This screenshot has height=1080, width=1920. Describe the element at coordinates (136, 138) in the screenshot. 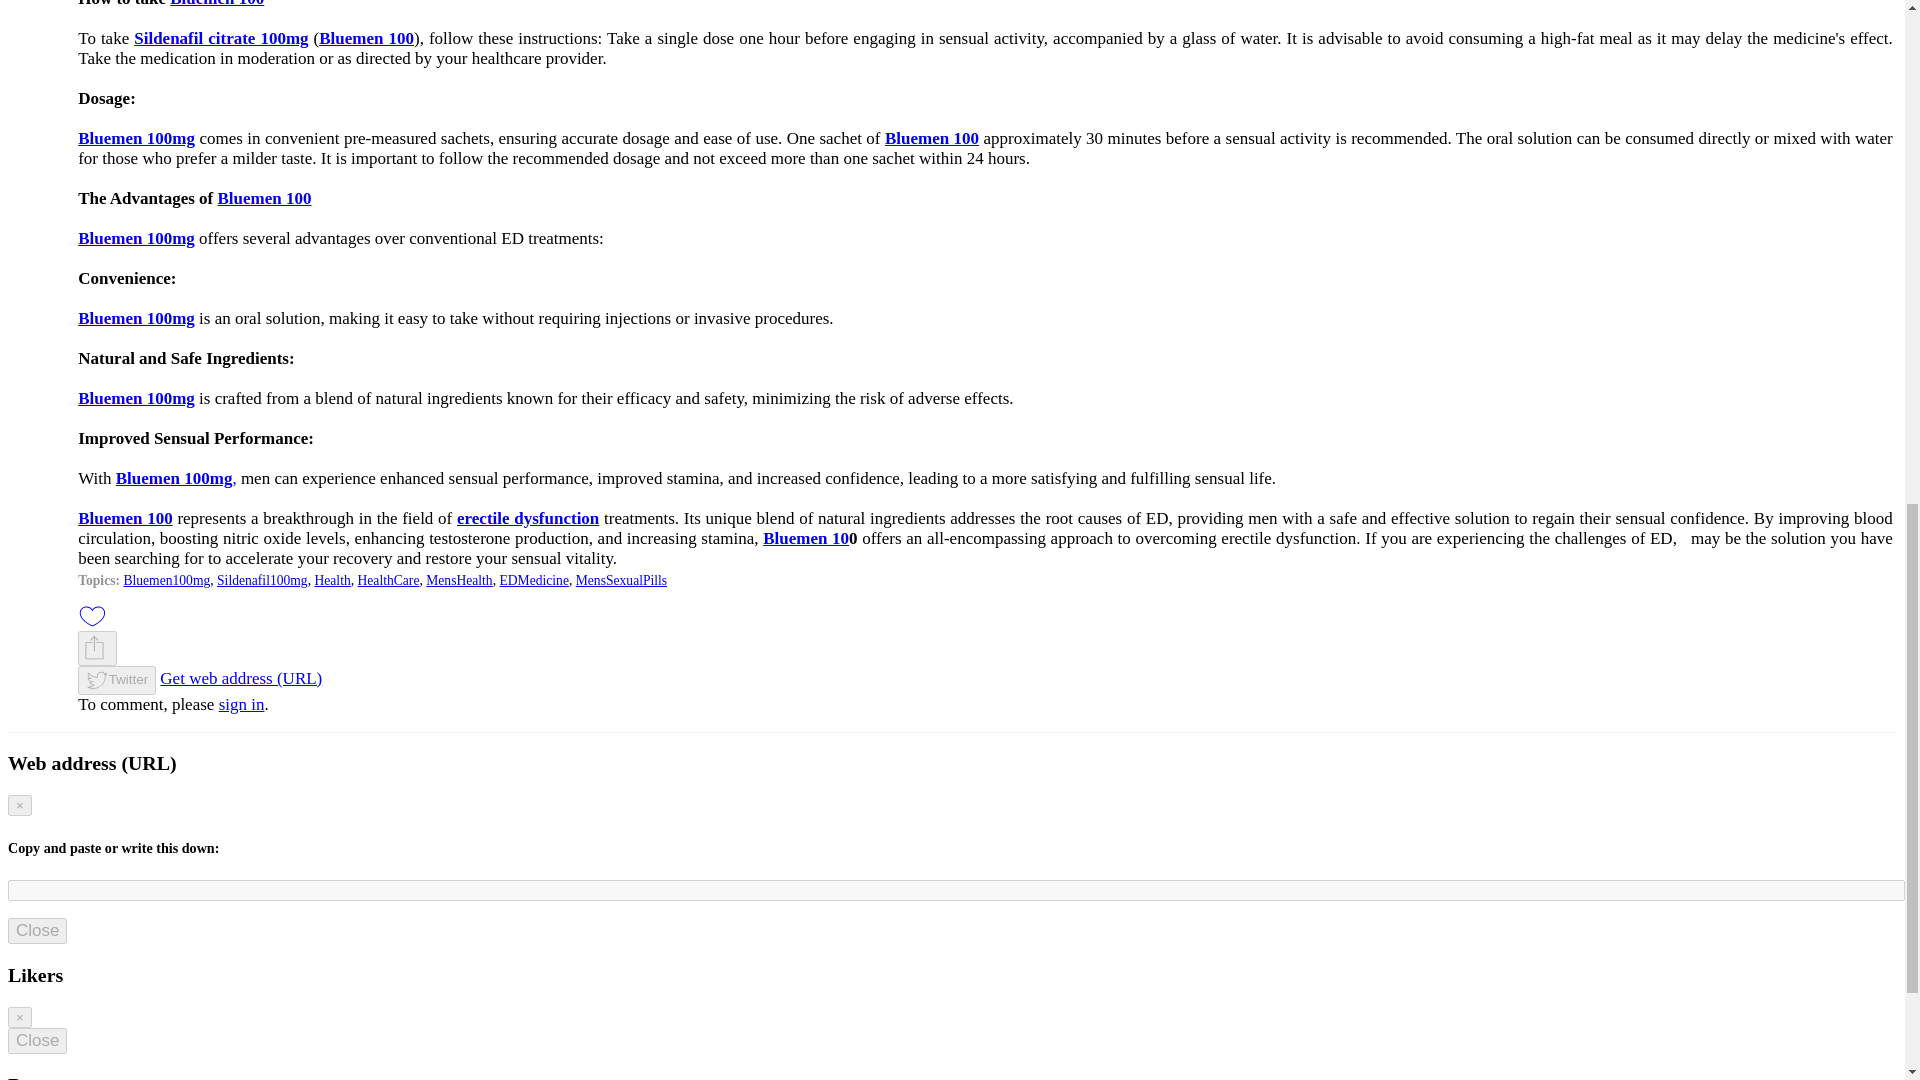

I see `Bluemen 100mg` at that location.